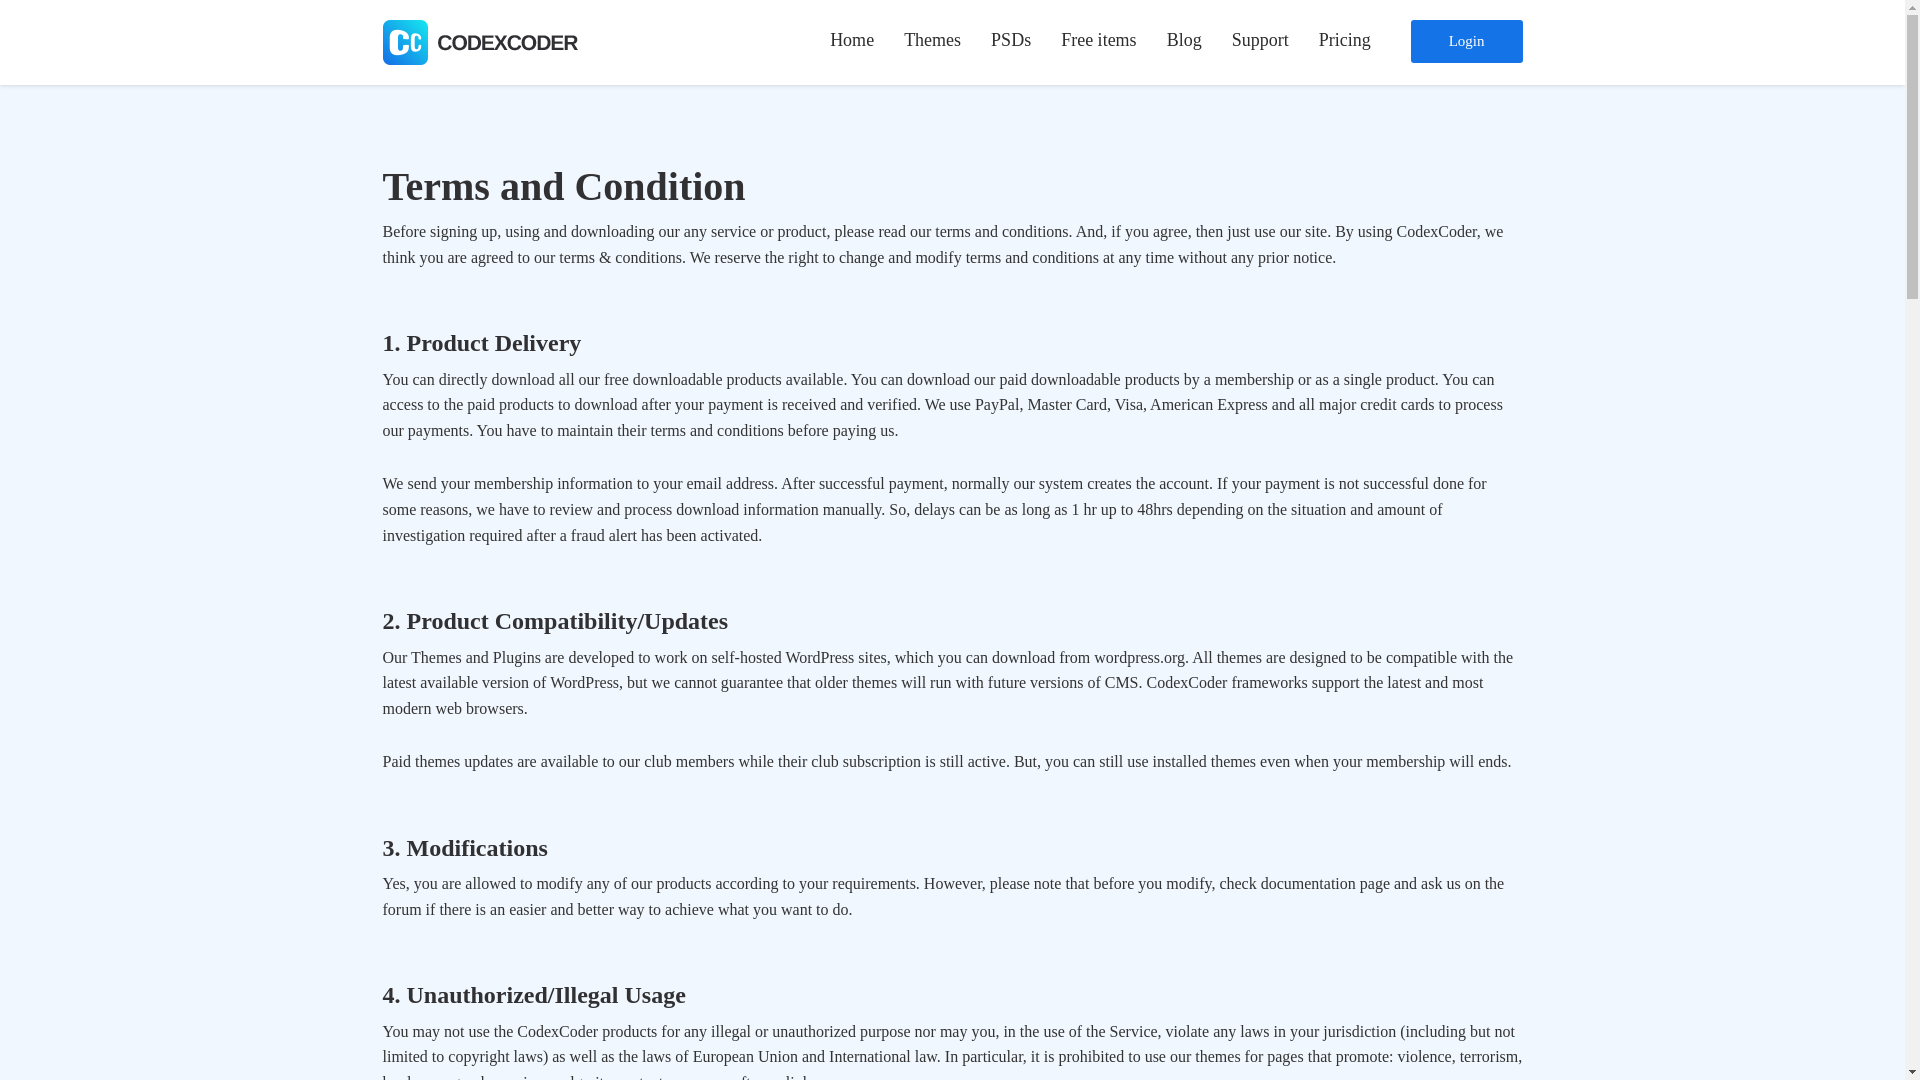 Image resolution: width=1920 pixels, height=1080 pixels. I want to click on FAQ, so click(1366, 94).